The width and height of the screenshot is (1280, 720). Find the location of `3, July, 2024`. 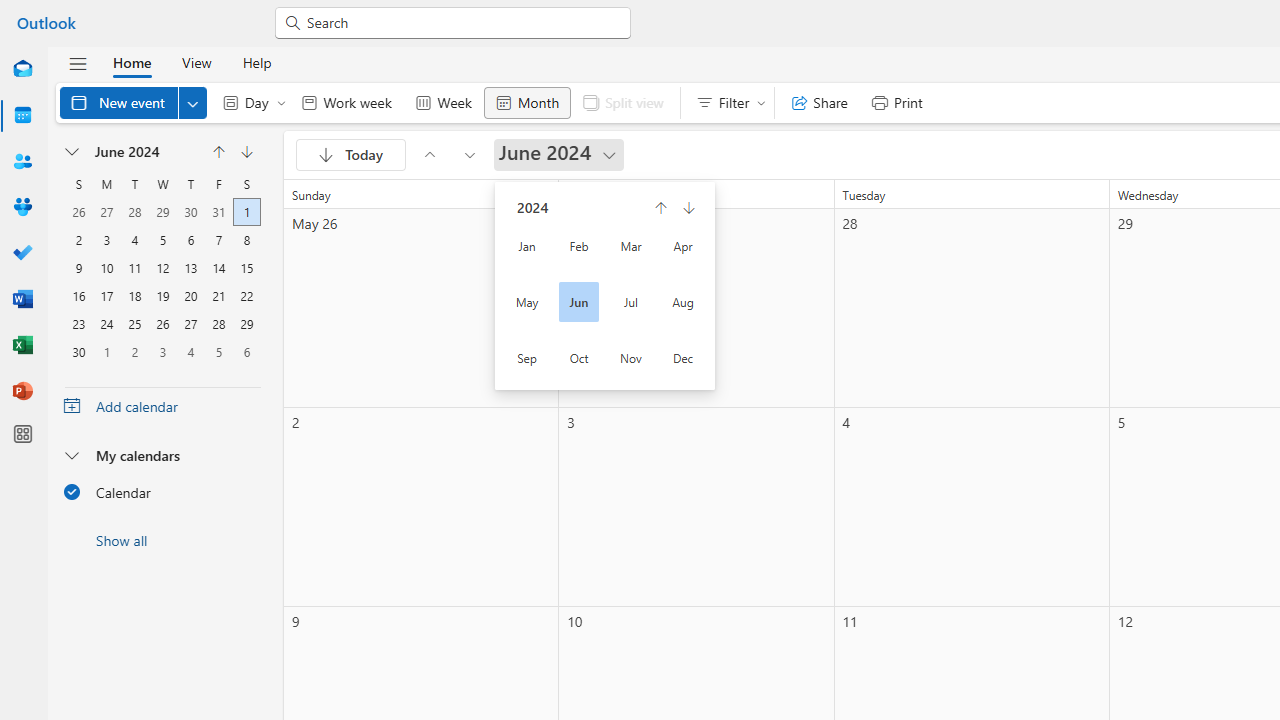

3, July, 2024 is located at coordinates (163, 350).